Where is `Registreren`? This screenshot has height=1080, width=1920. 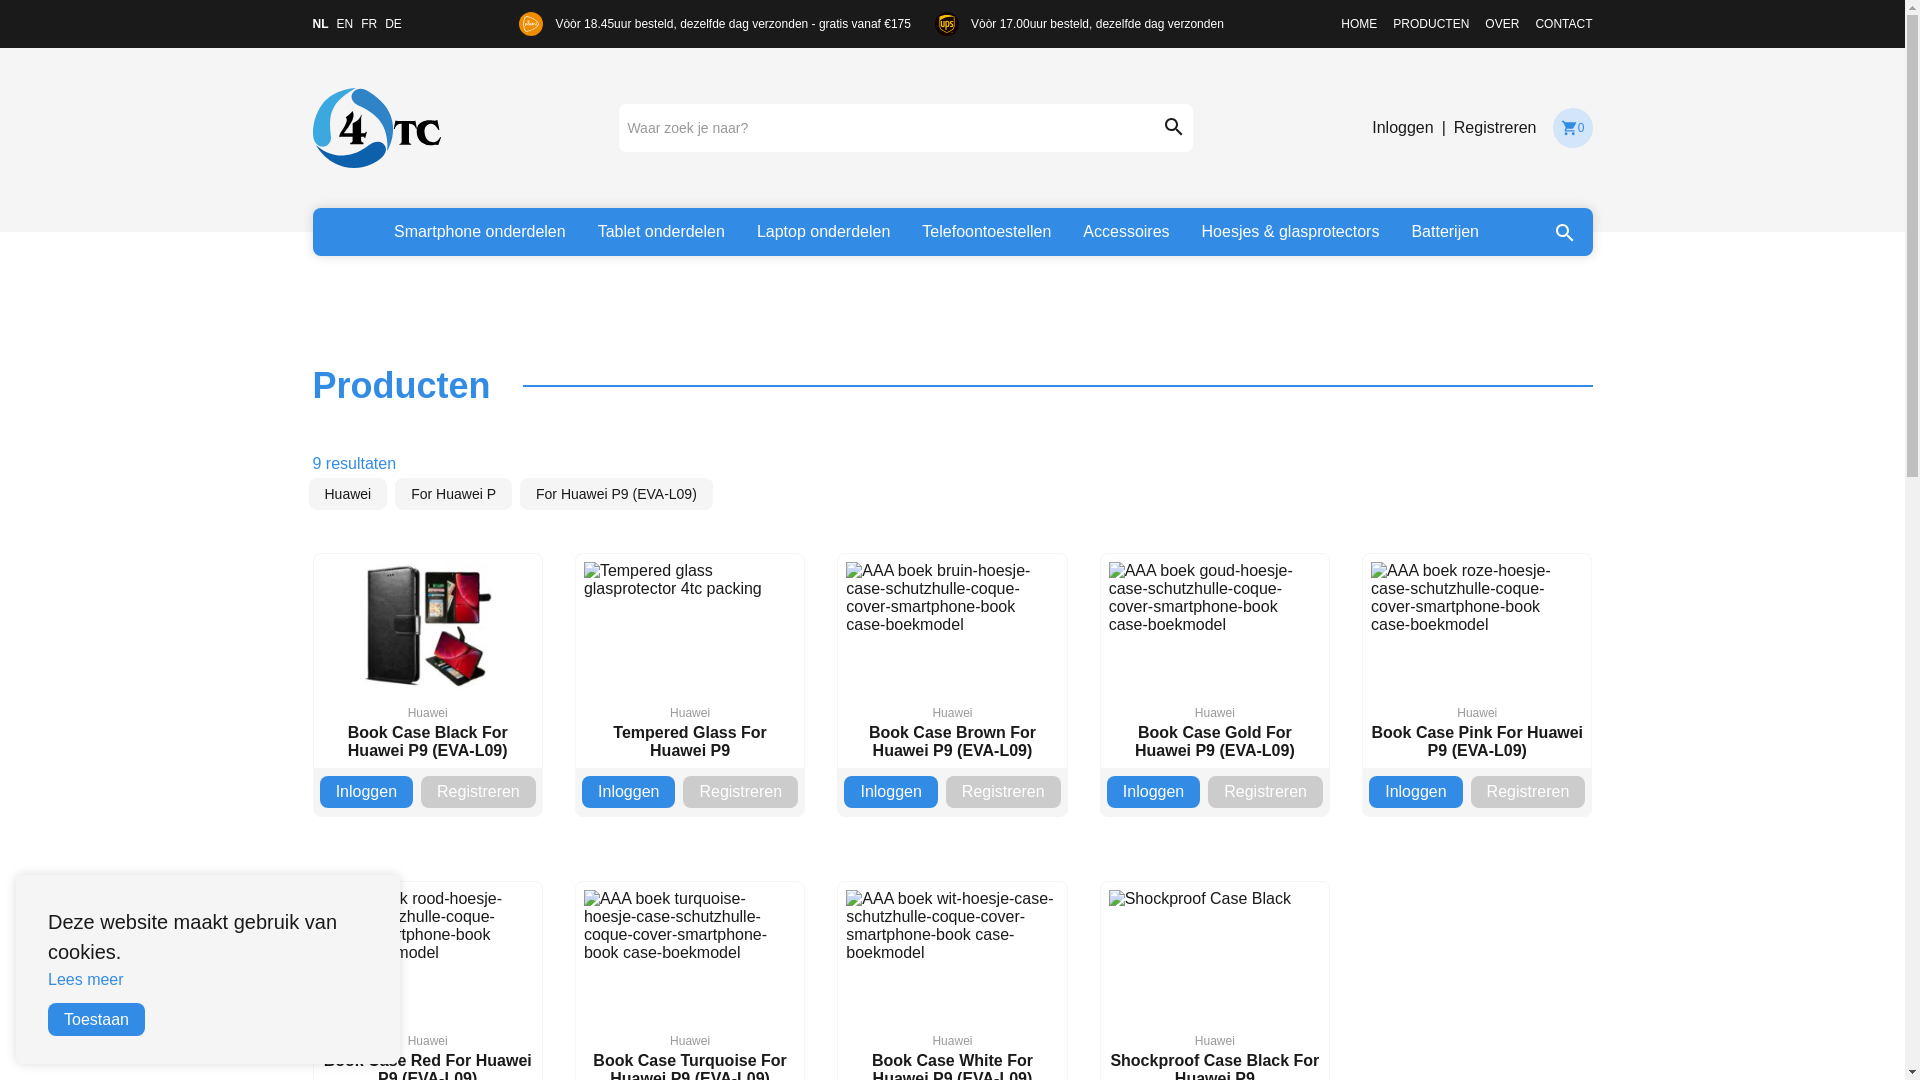 Registreren is located at coordinates (1004, 792).